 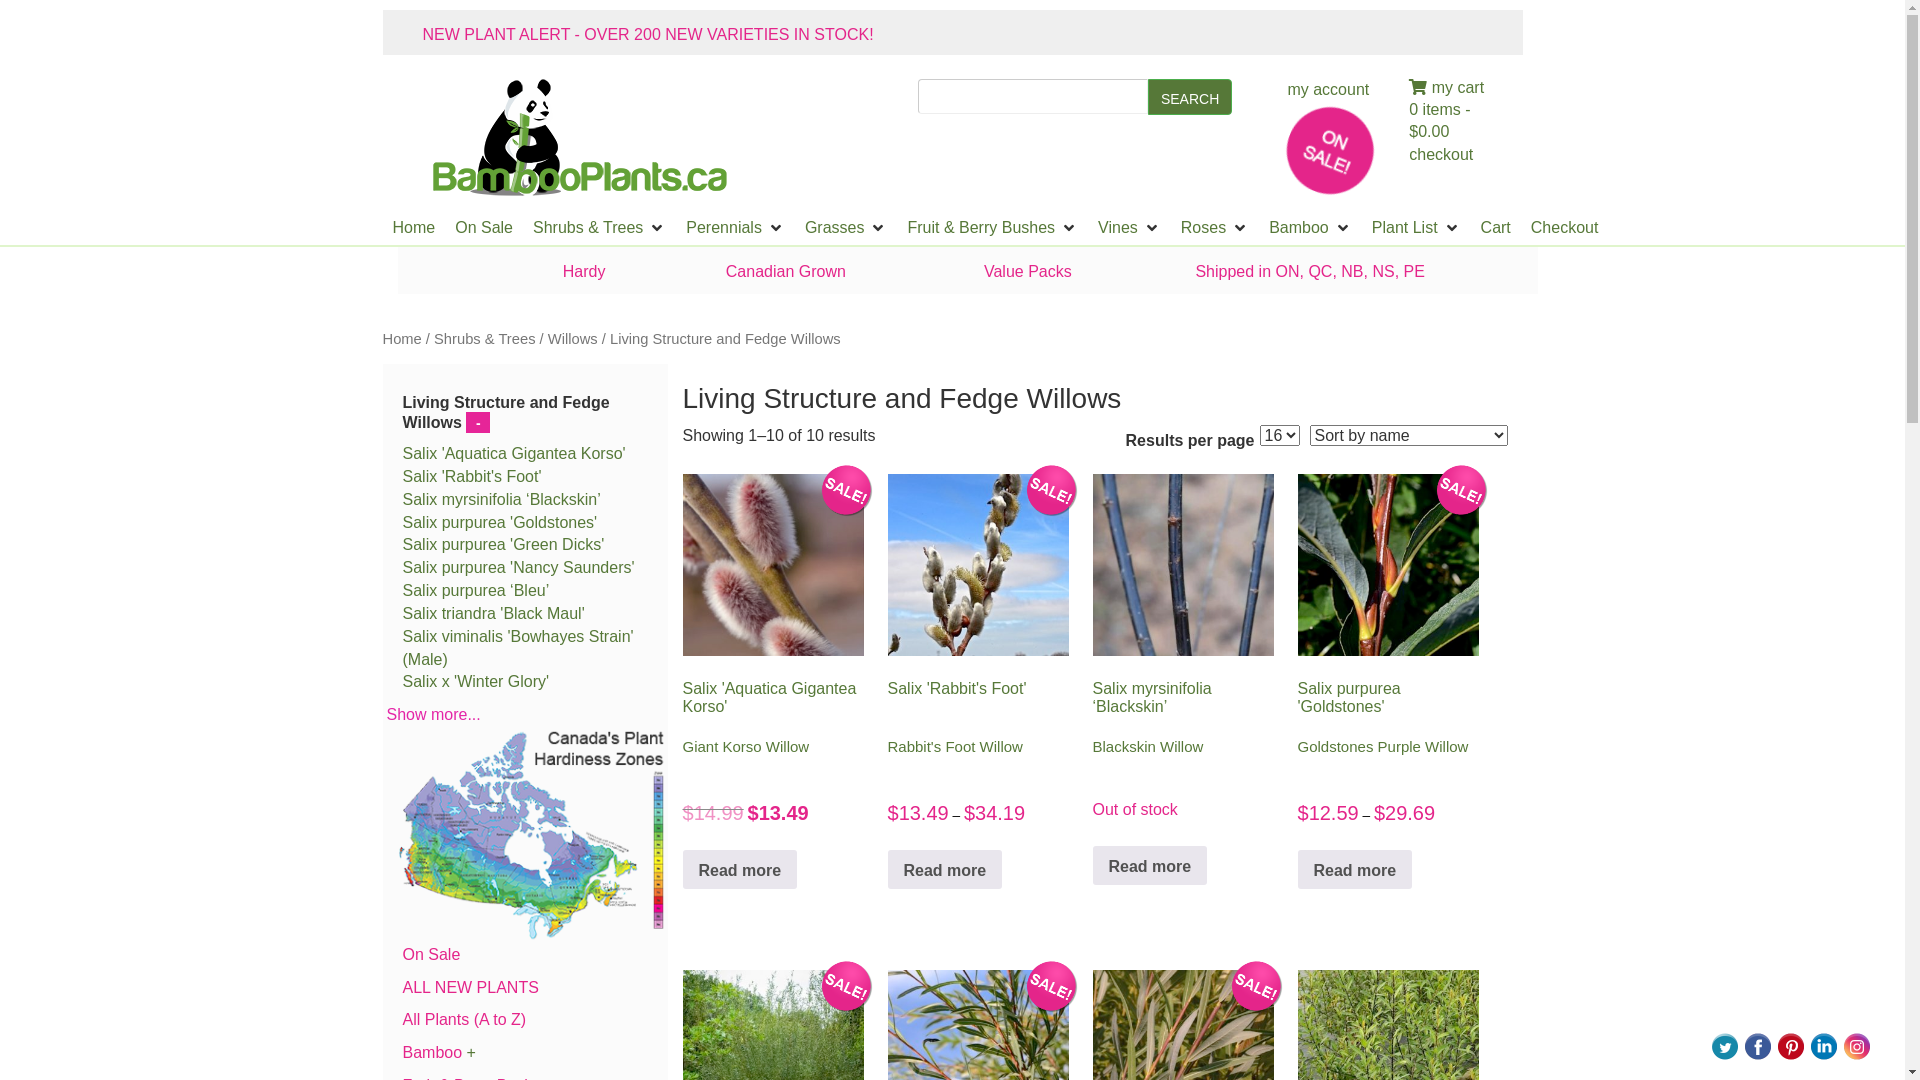 What do you see at coordinates (835, 228) in the screenshot?
I see `Grasses` at bounding box center [835, 228].